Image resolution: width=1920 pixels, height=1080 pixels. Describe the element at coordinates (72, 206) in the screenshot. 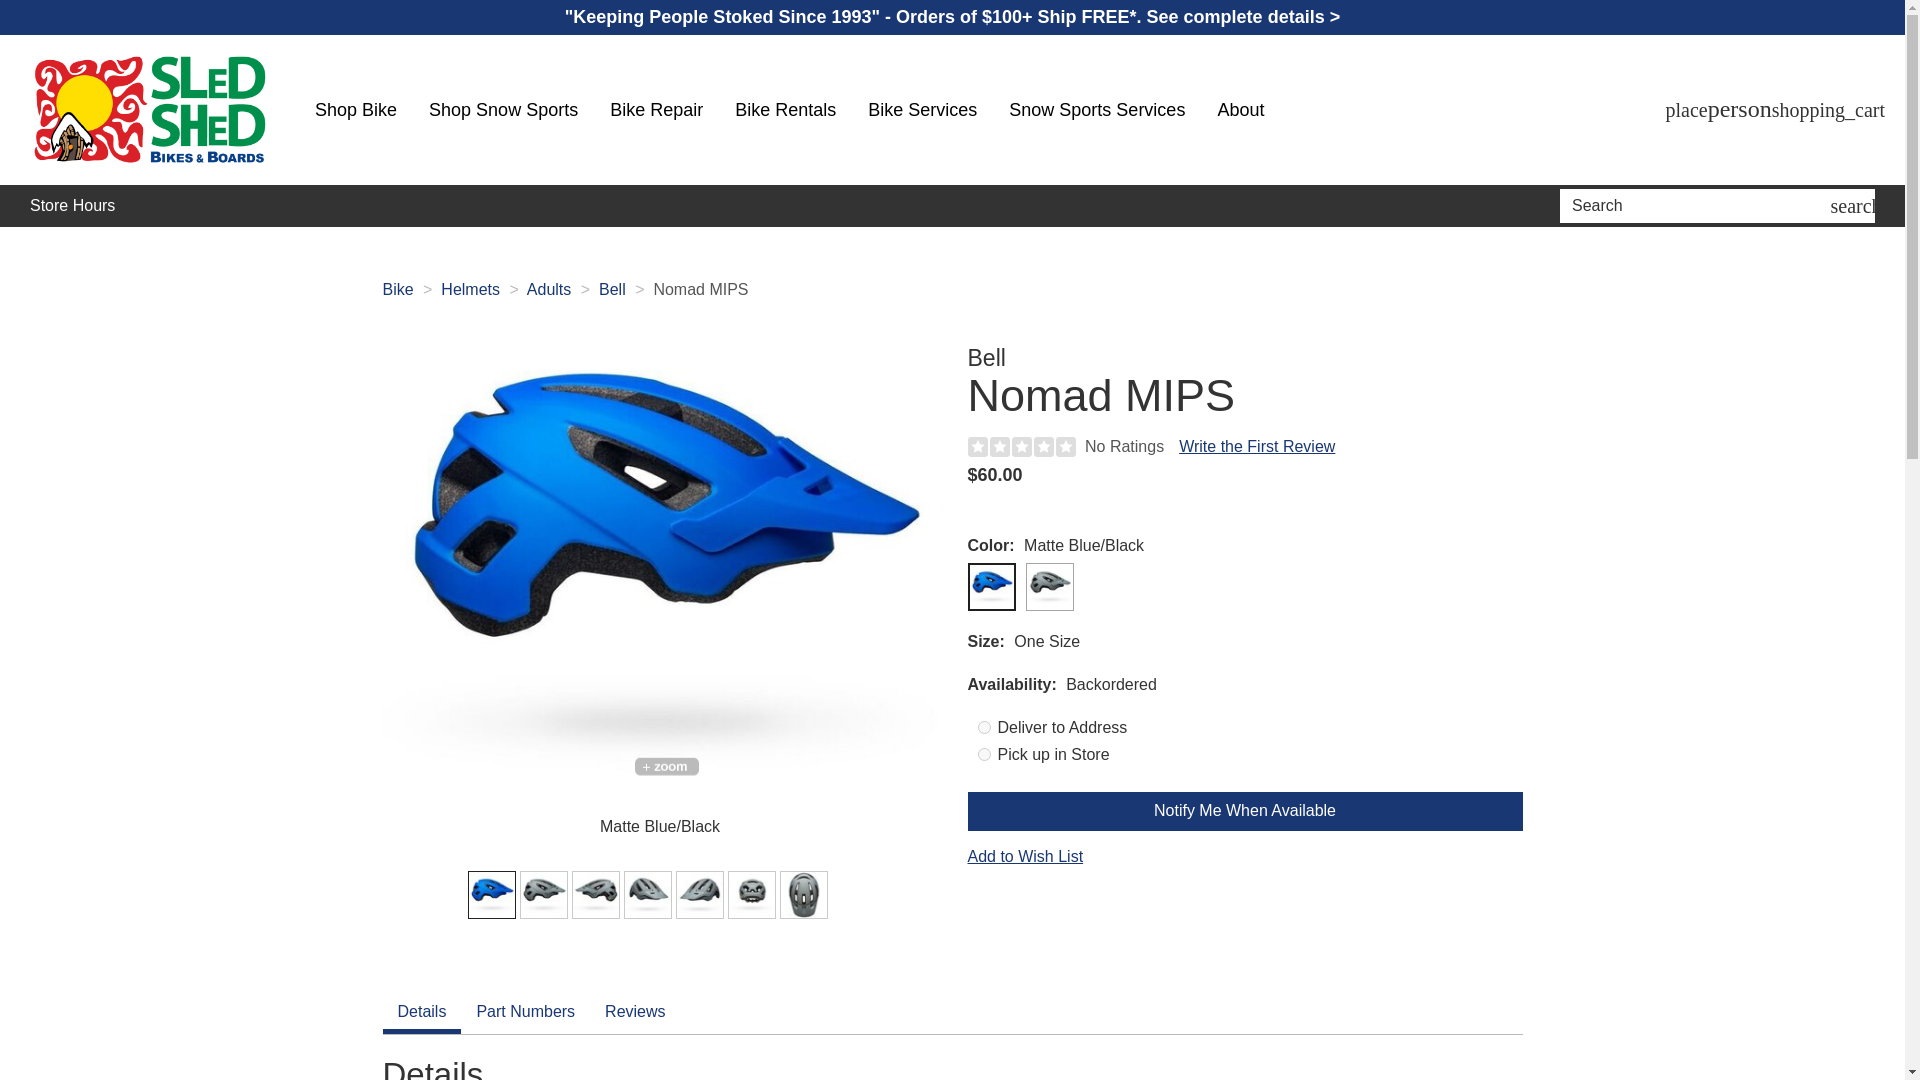

I see `Store Hours` at that location.